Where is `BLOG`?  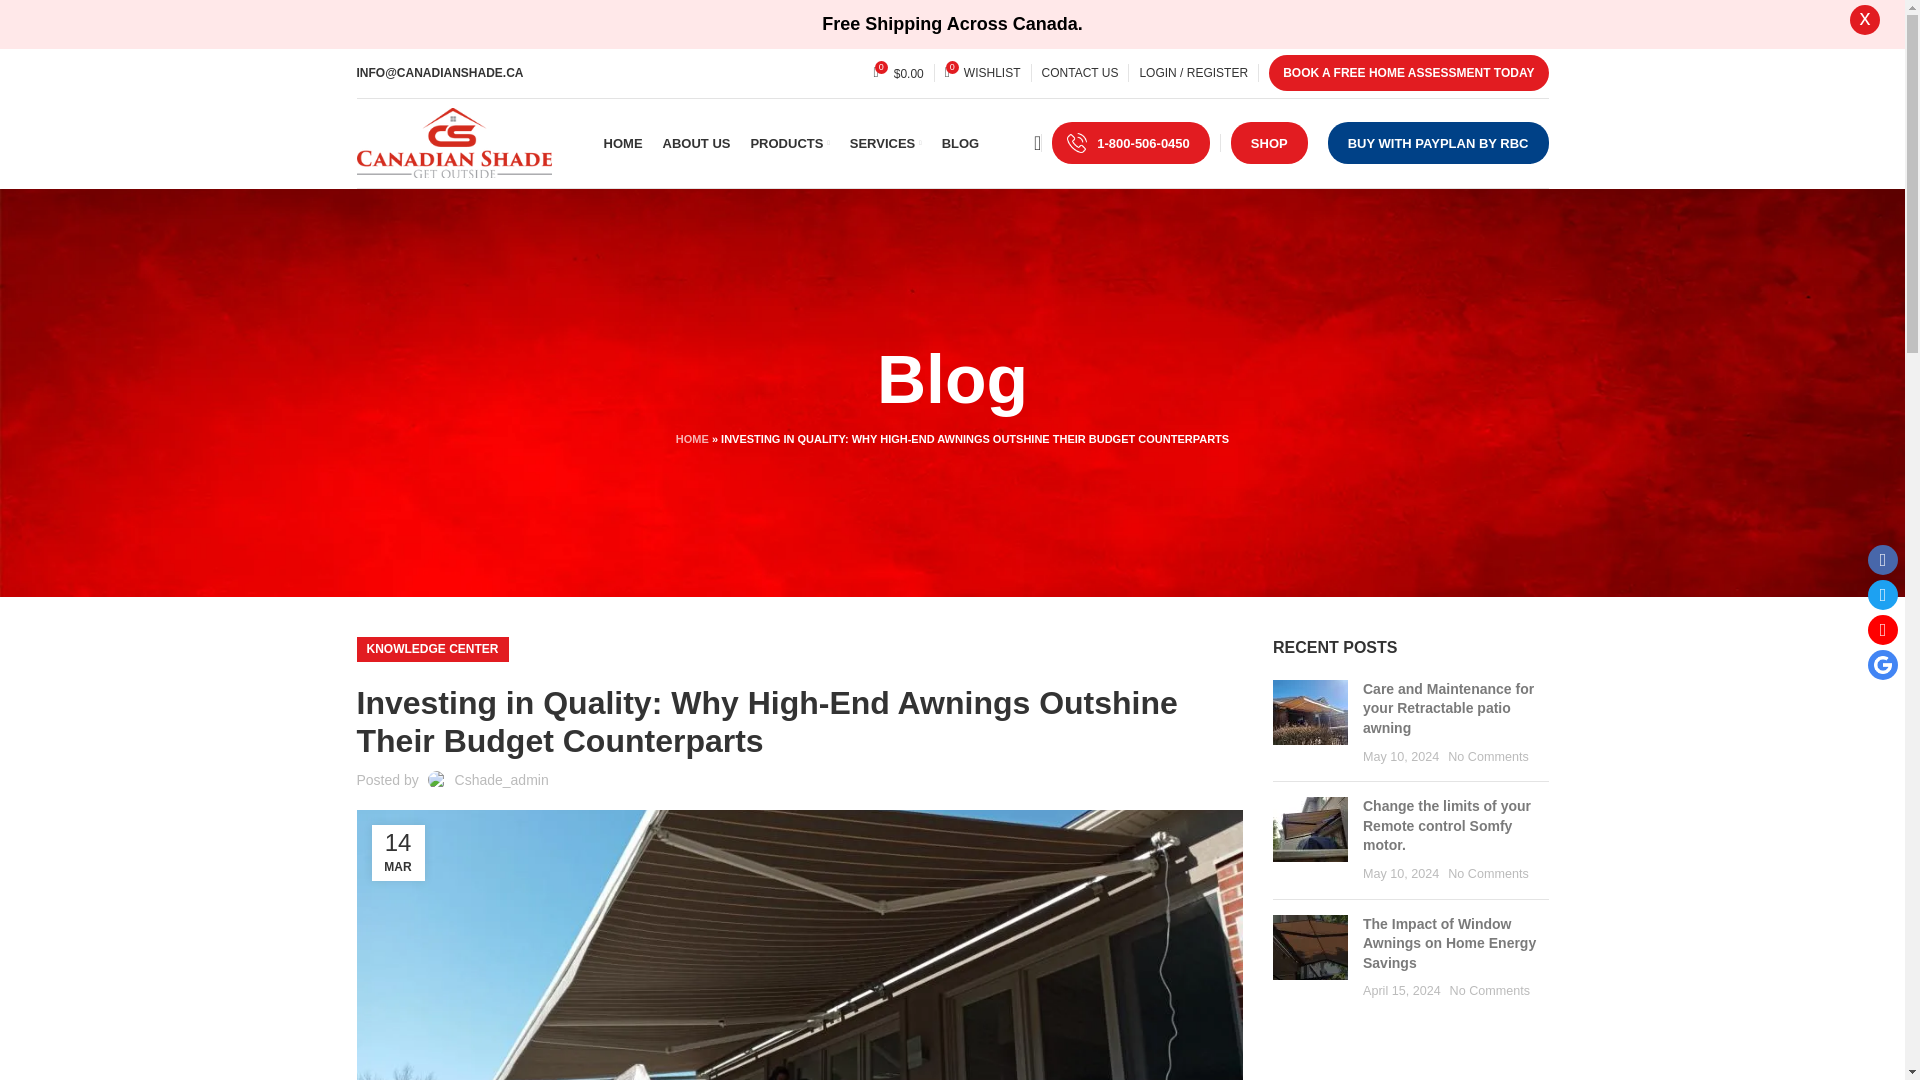 BLOG is located at coordinates (960, 143).